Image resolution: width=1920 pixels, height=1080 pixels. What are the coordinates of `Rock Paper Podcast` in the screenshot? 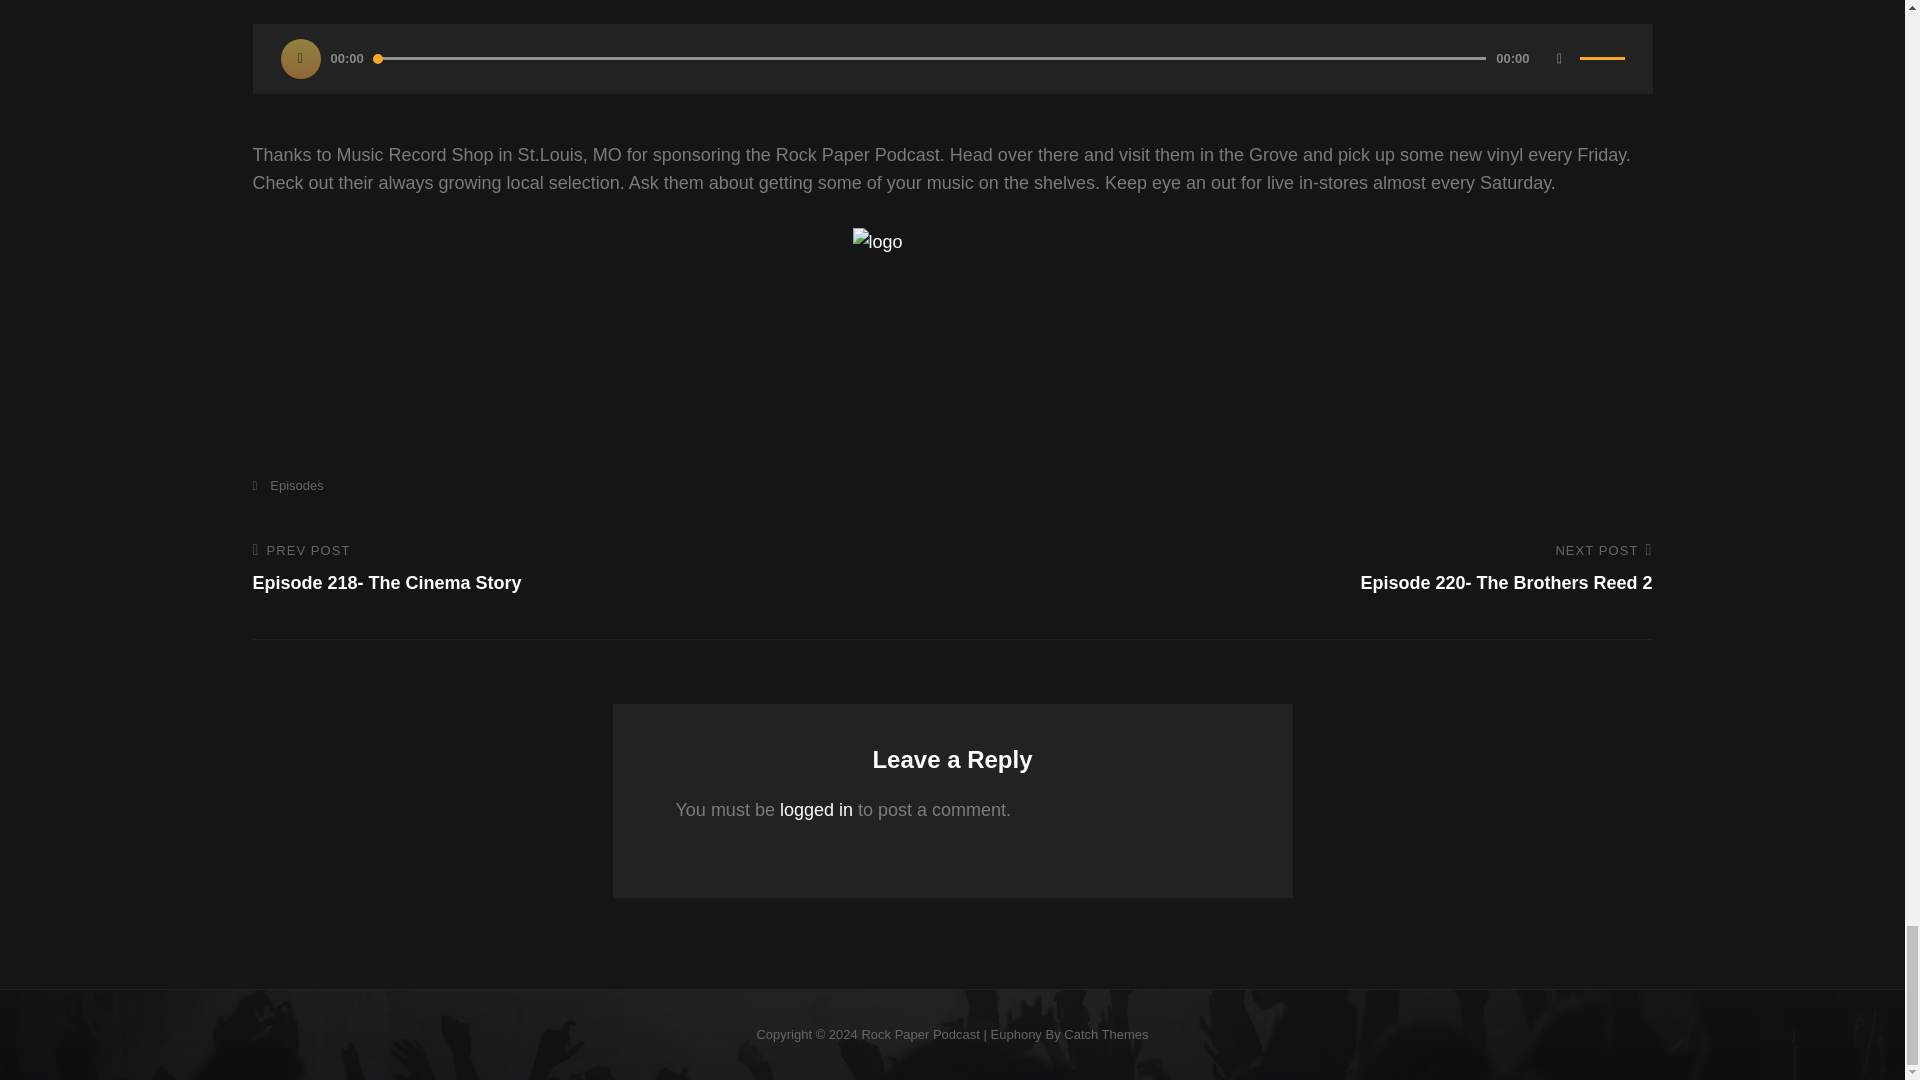 It's located at (587, 569).